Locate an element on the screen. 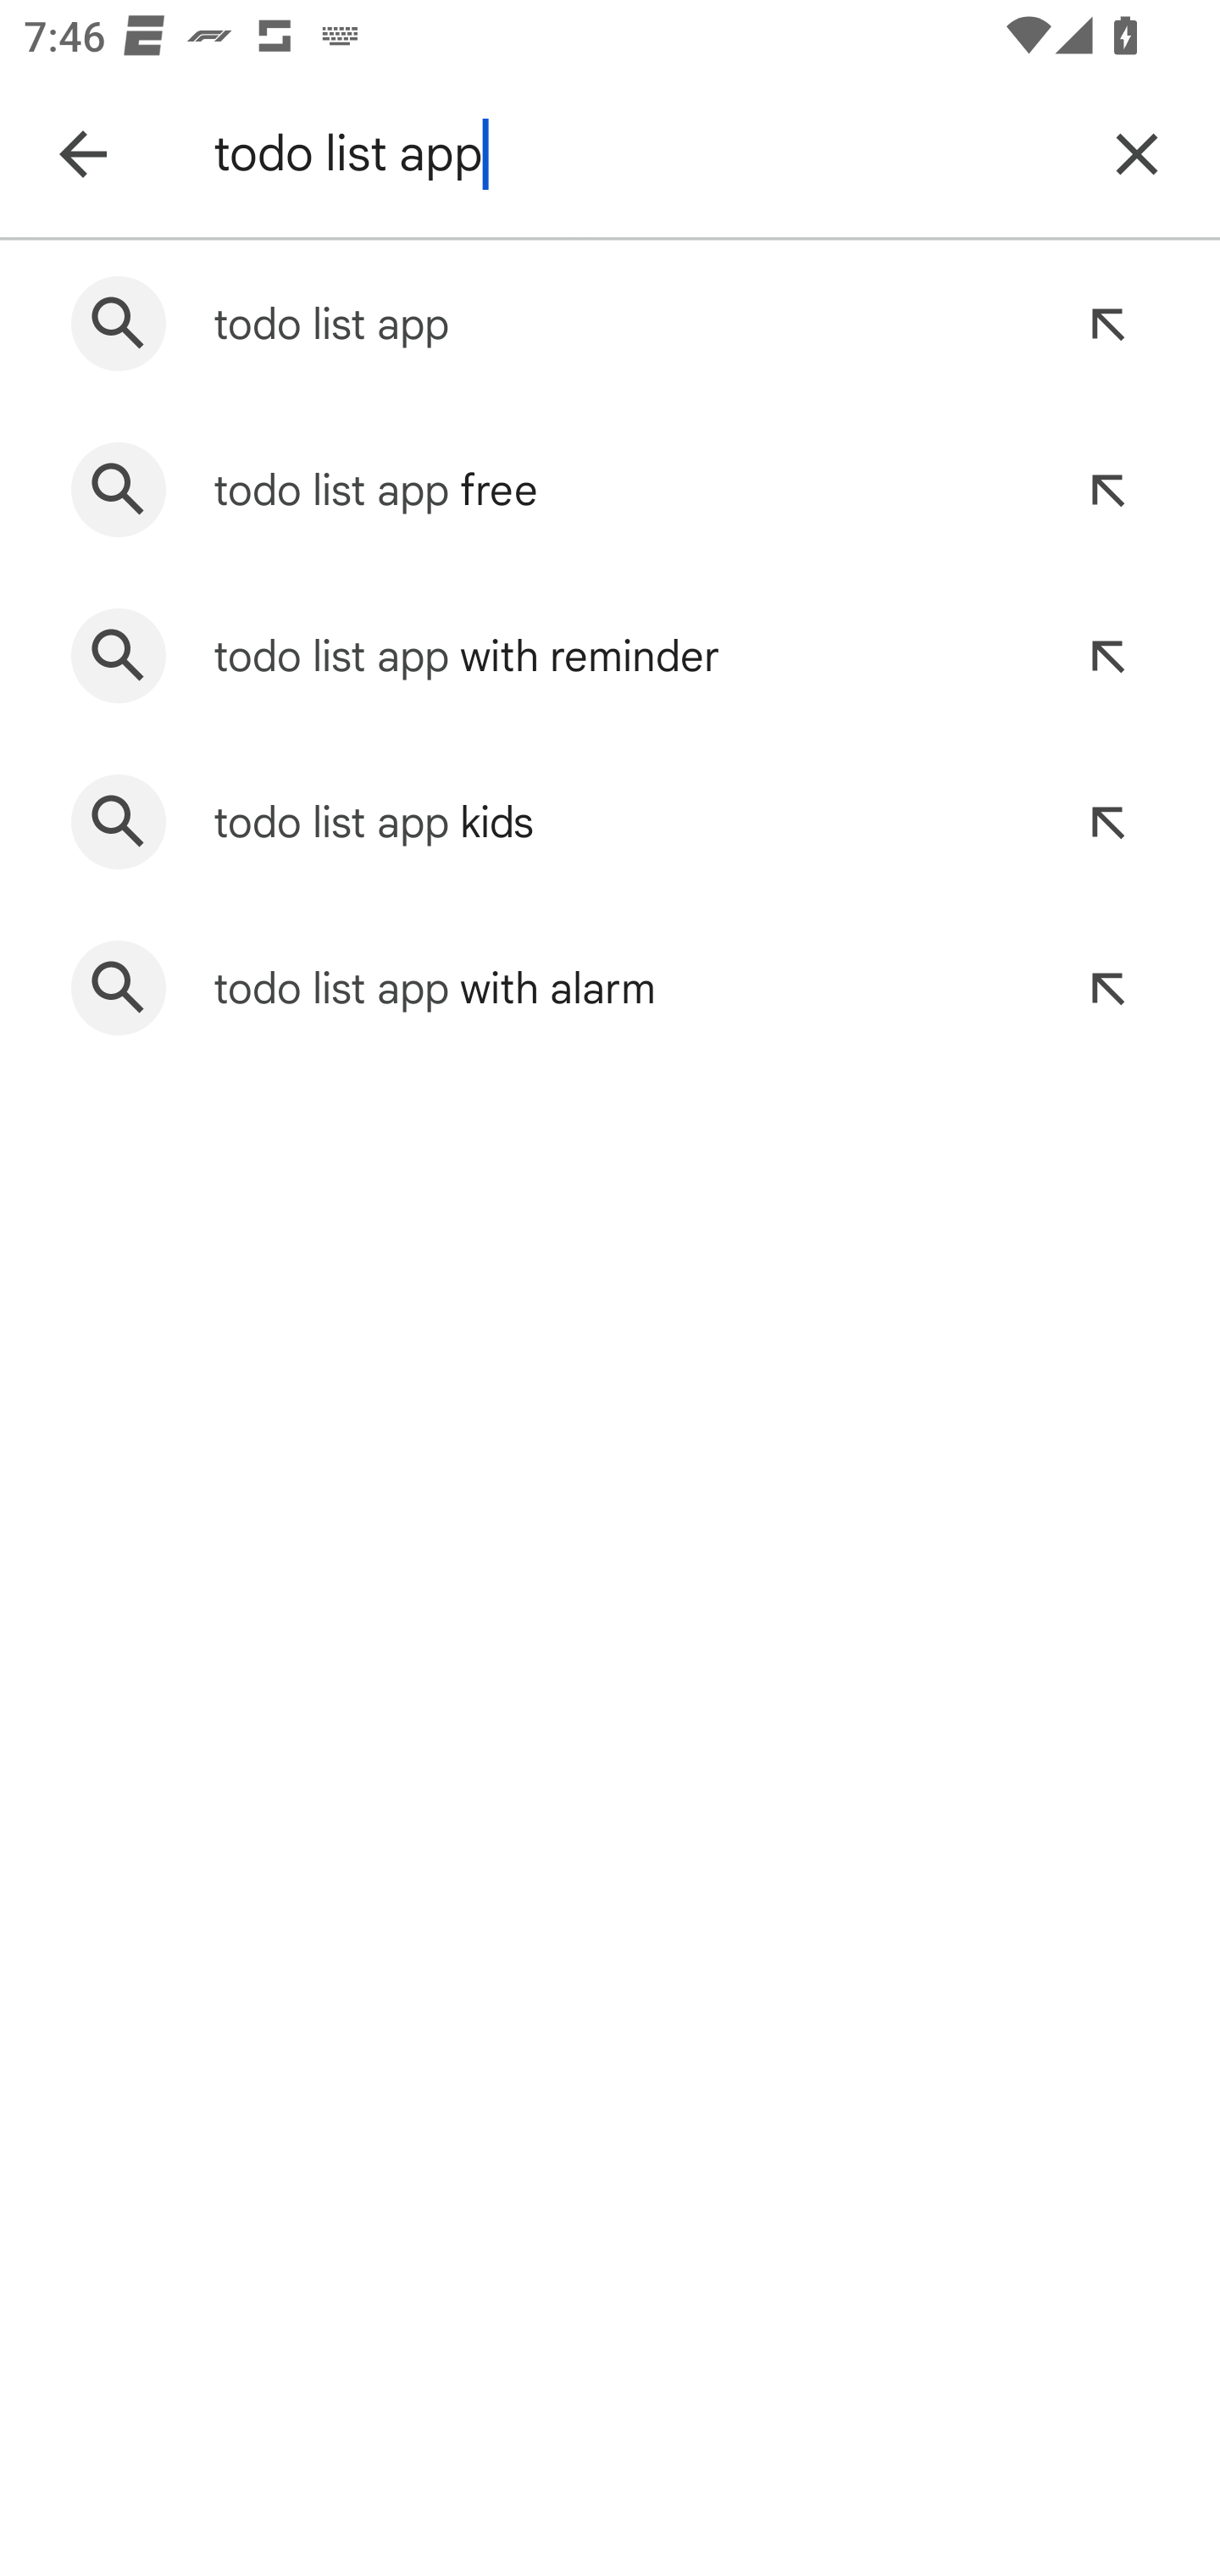 This screenshot has height=2576, width=1220. todo list app is located at coordinates (639, 154).